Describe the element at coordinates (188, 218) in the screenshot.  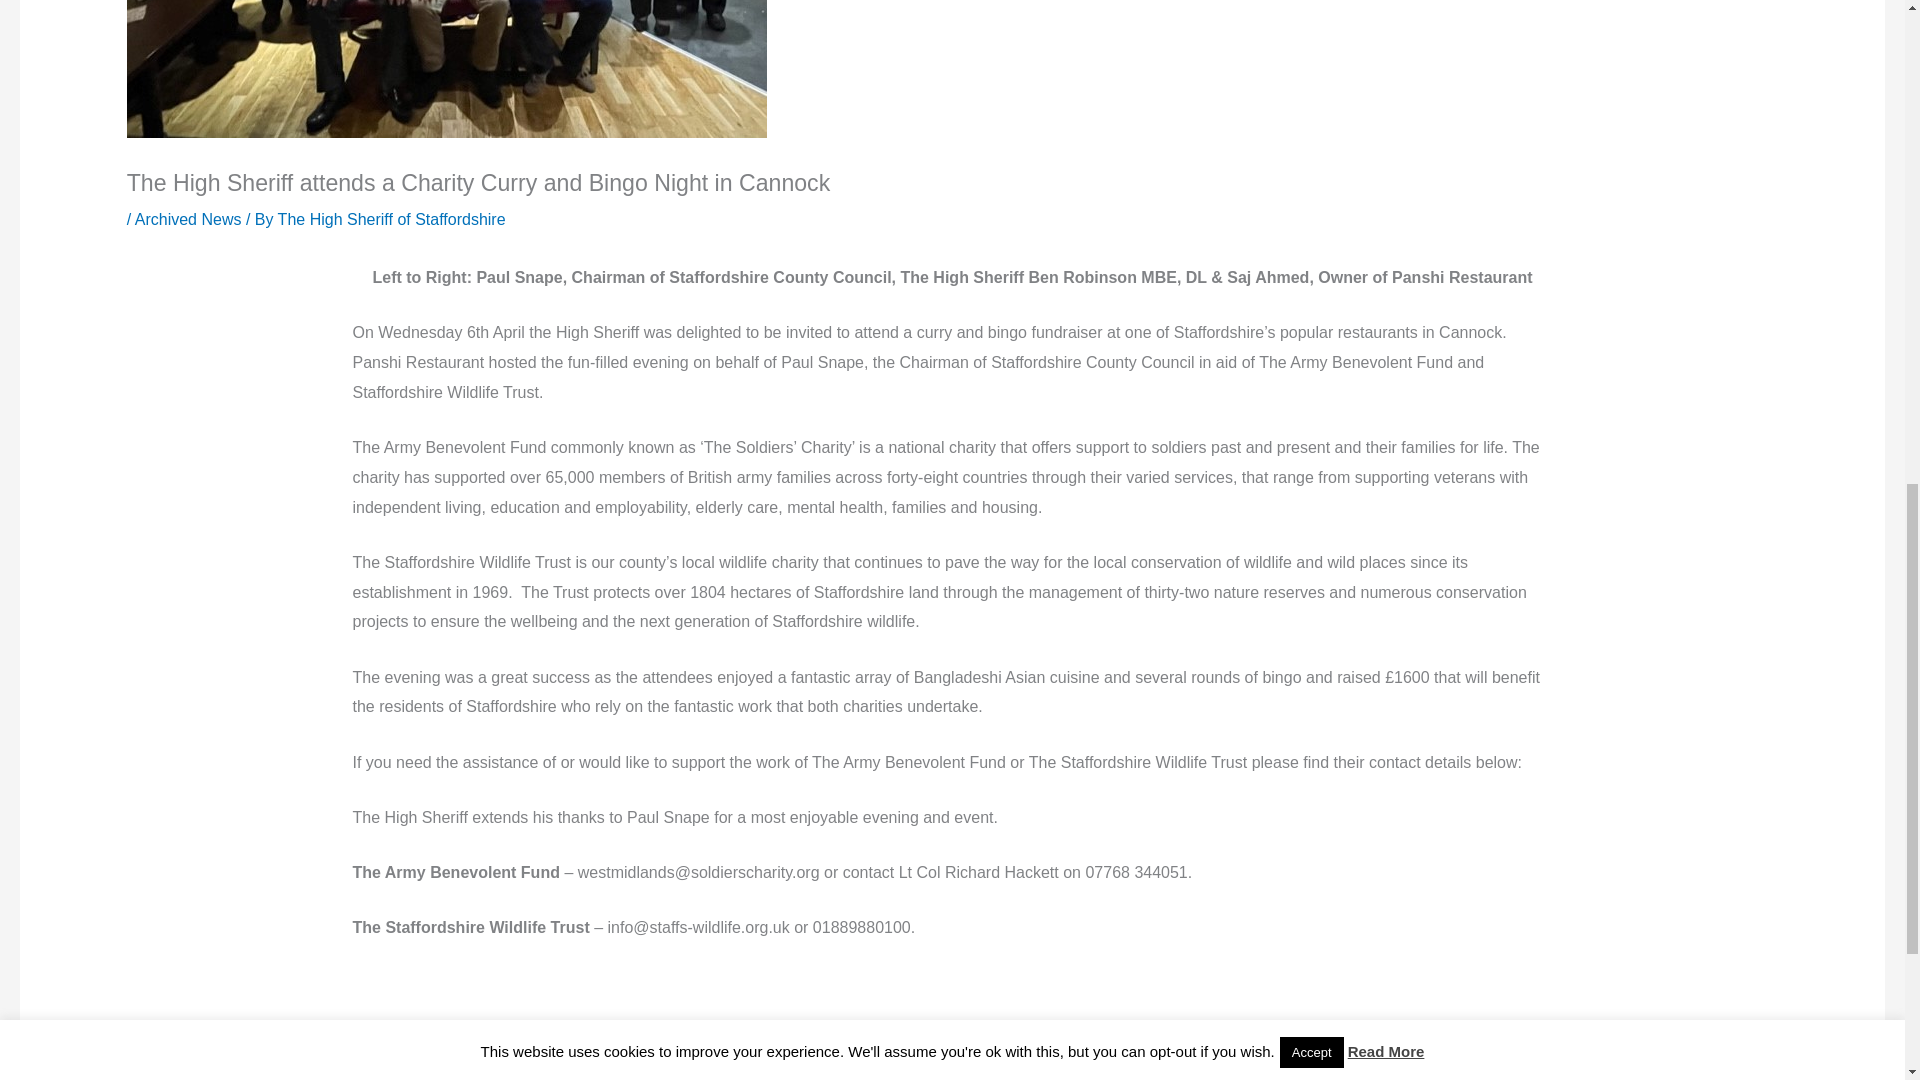
I see `Archived News` at that location.